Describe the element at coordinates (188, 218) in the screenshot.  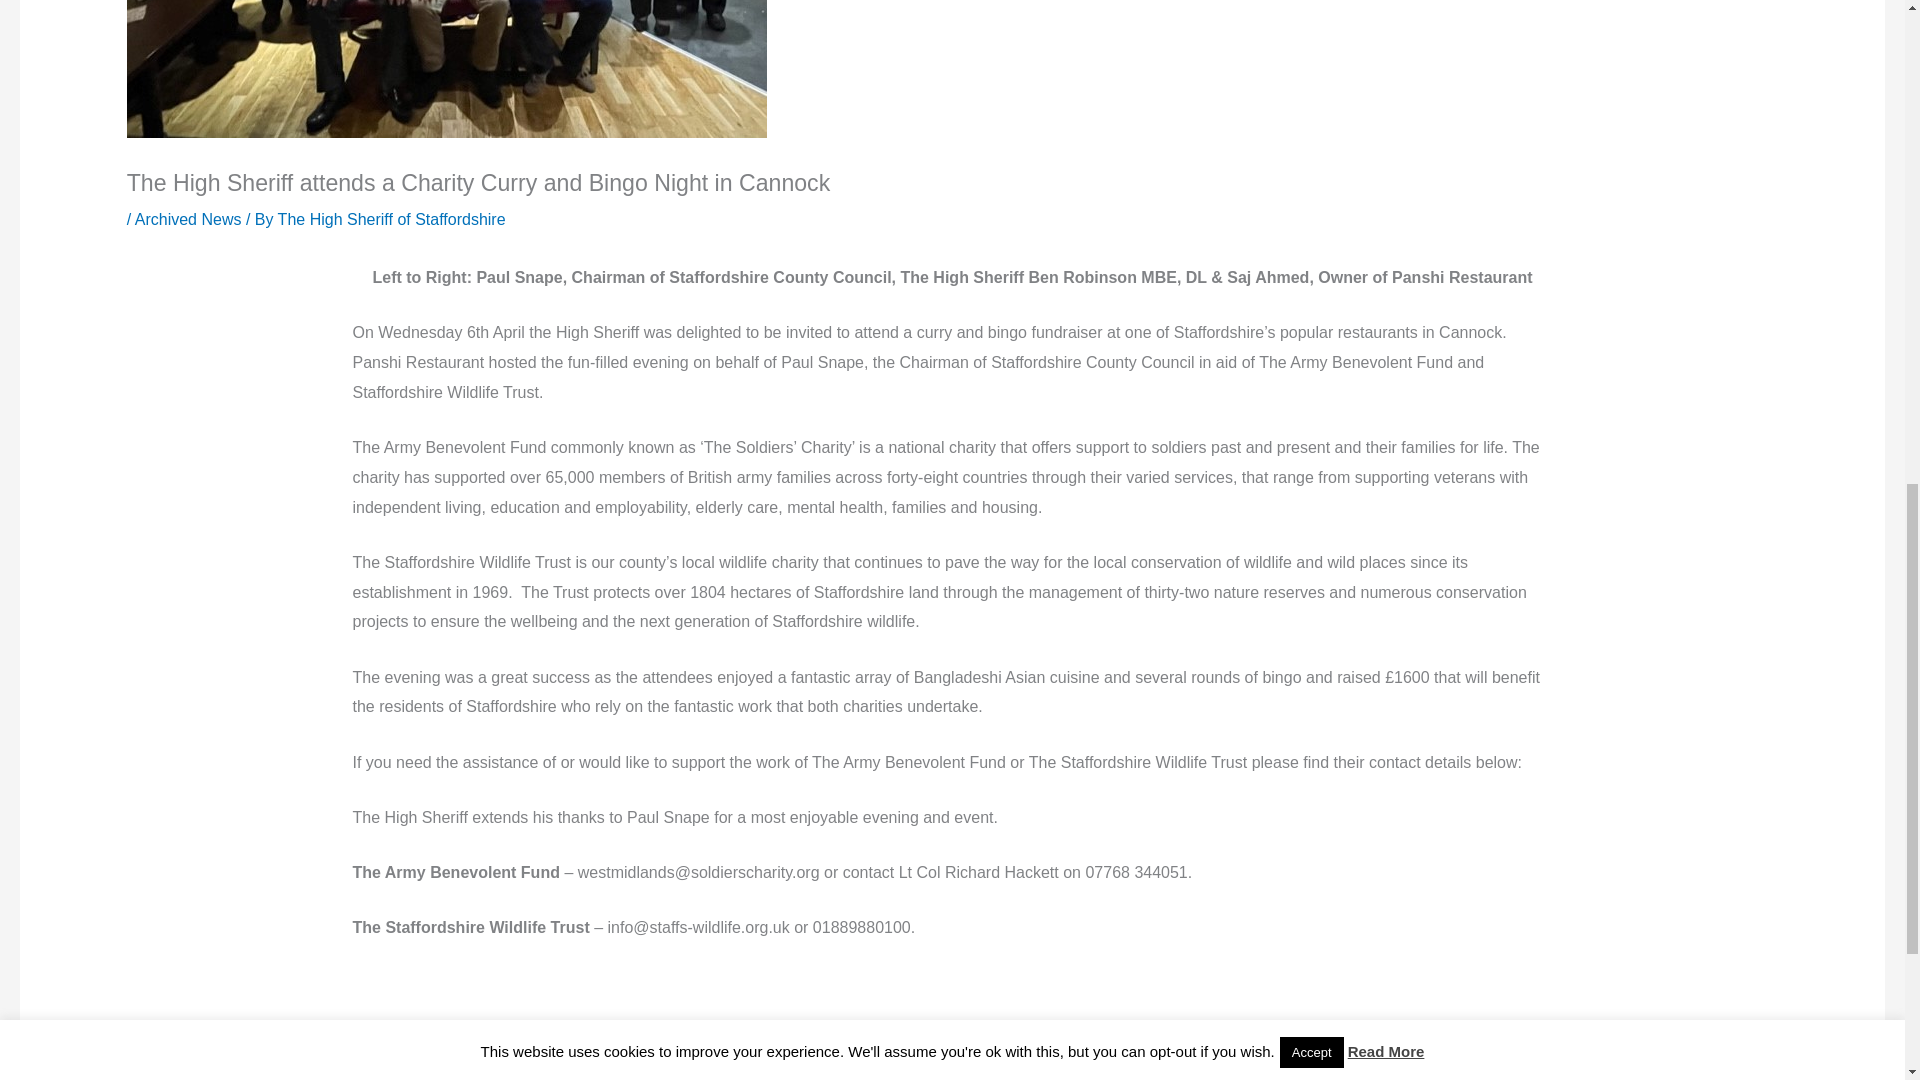
I see `Archived News` at that location.